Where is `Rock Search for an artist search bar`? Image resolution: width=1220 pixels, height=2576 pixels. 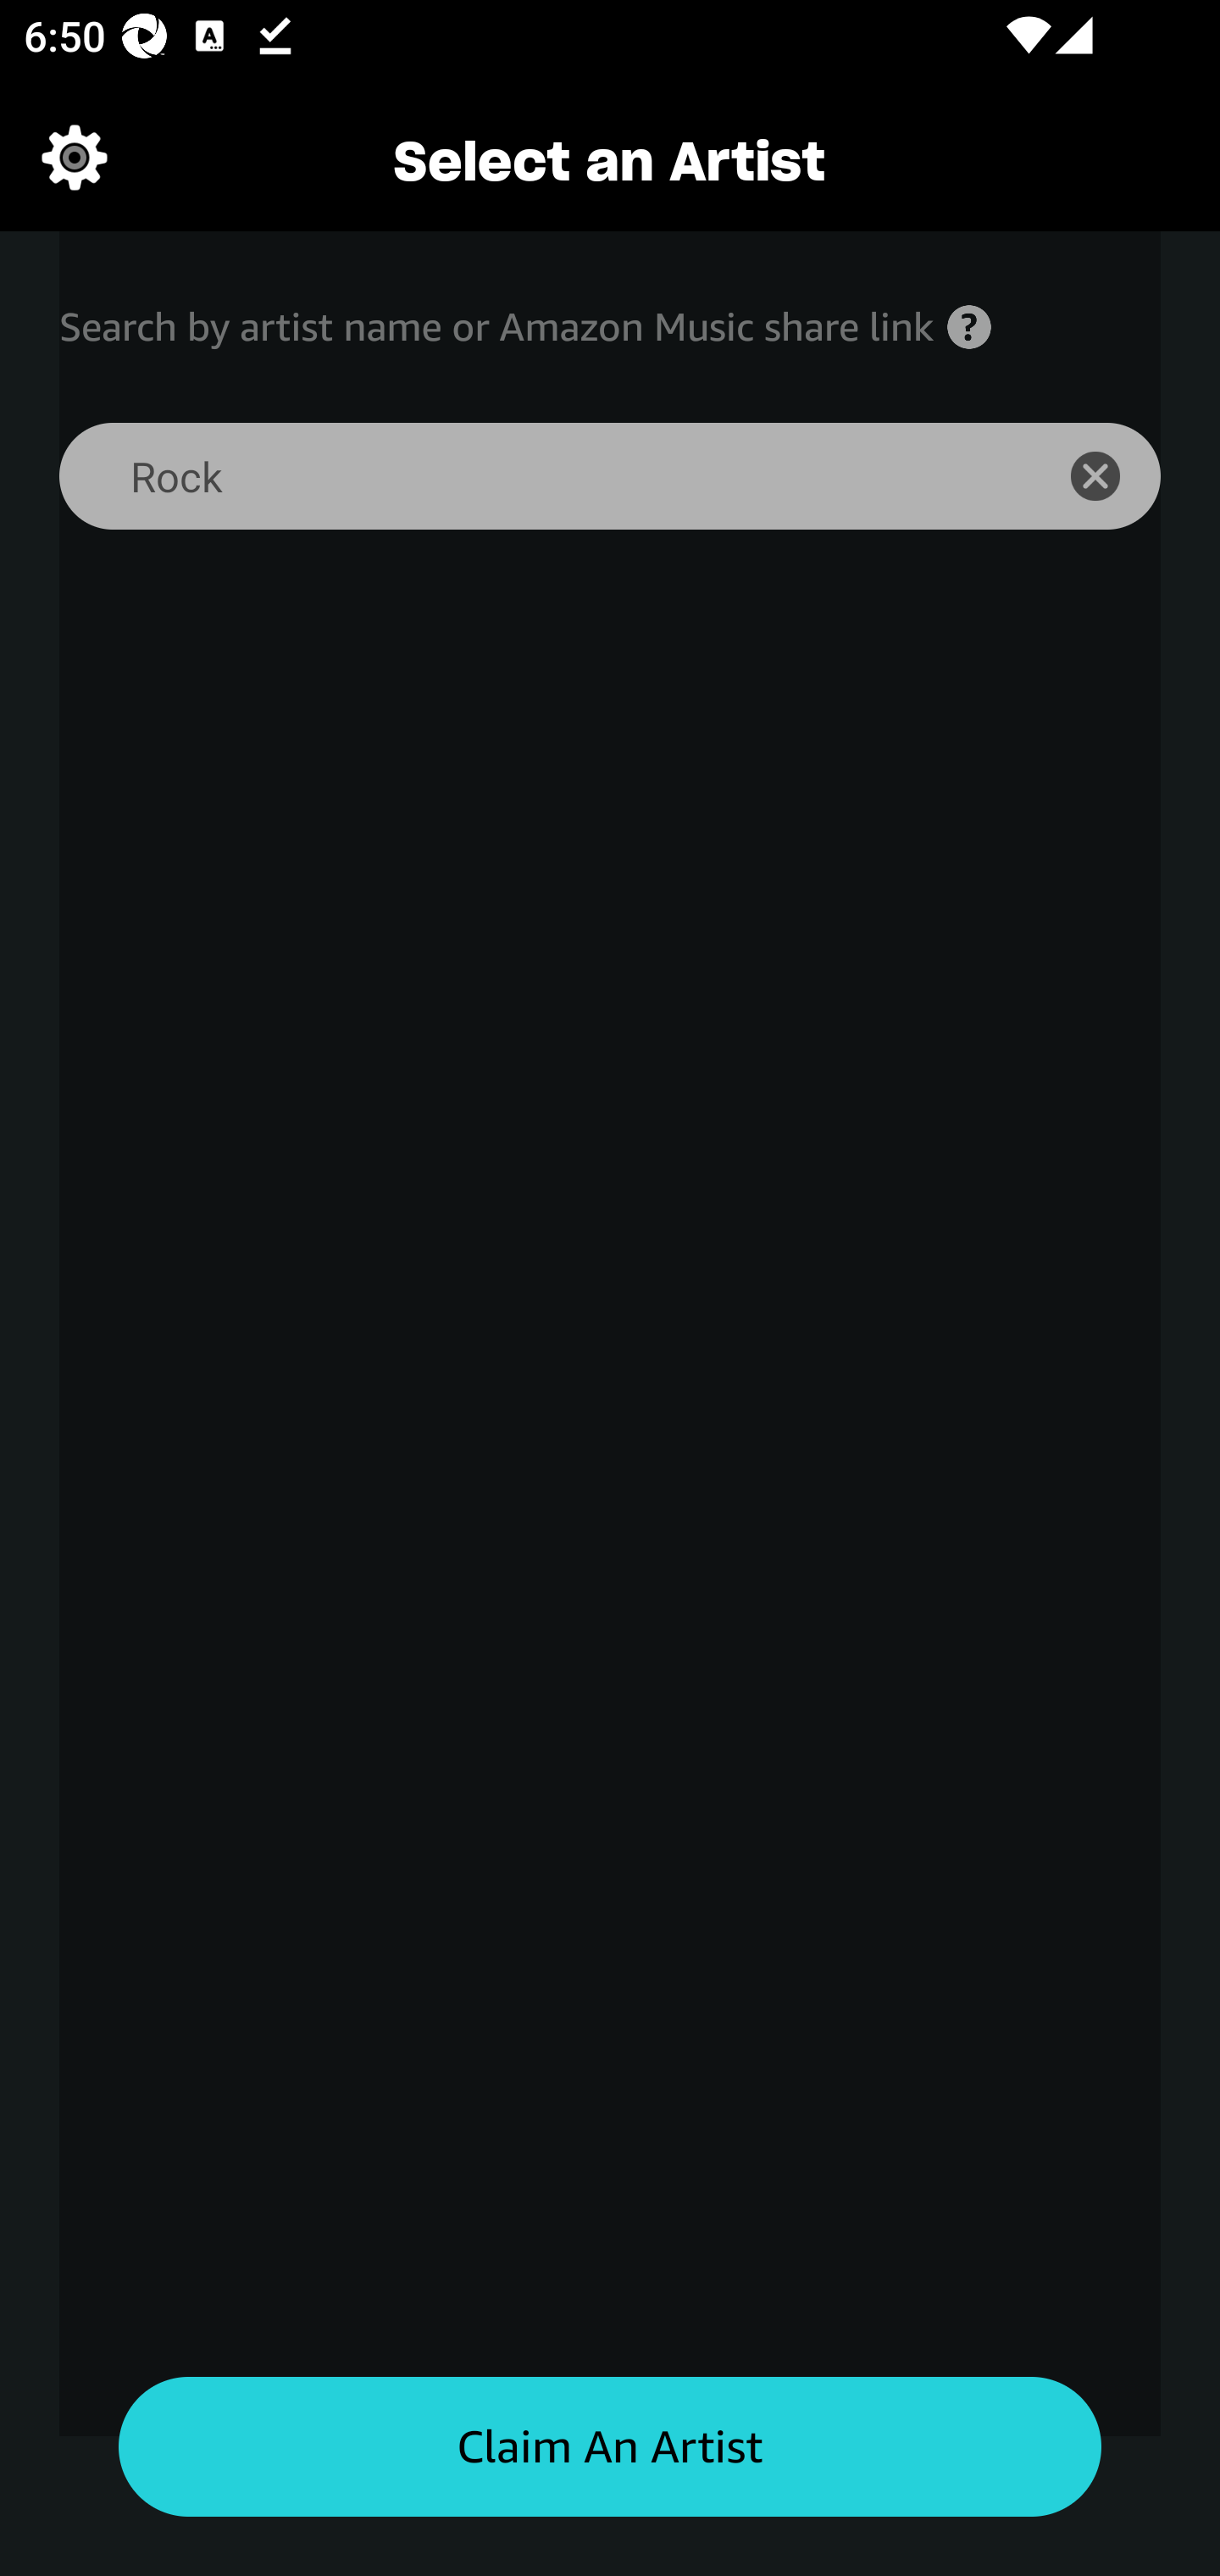 Rock Search for an artist search bar is located at coordinates (533, 476).